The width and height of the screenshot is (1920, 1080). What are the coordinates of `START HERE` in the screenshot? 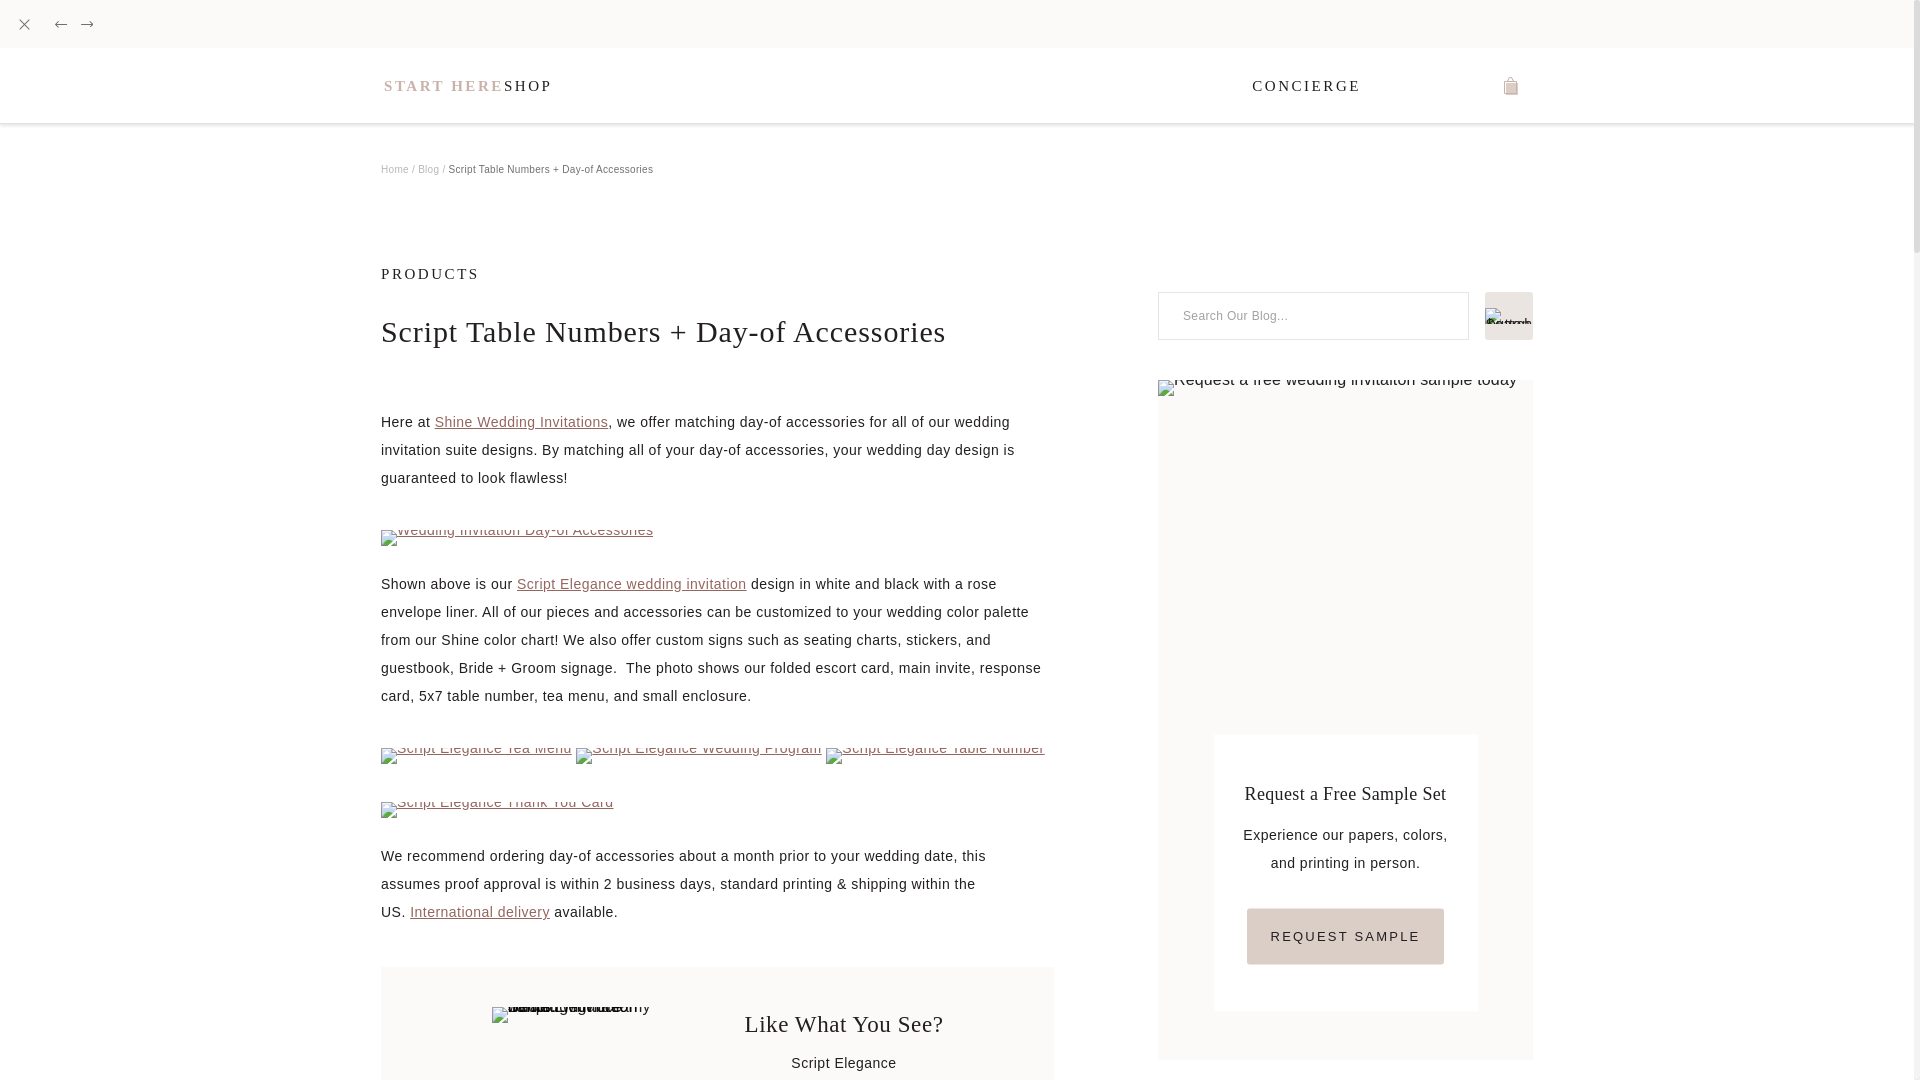 It's located at (444, 86).